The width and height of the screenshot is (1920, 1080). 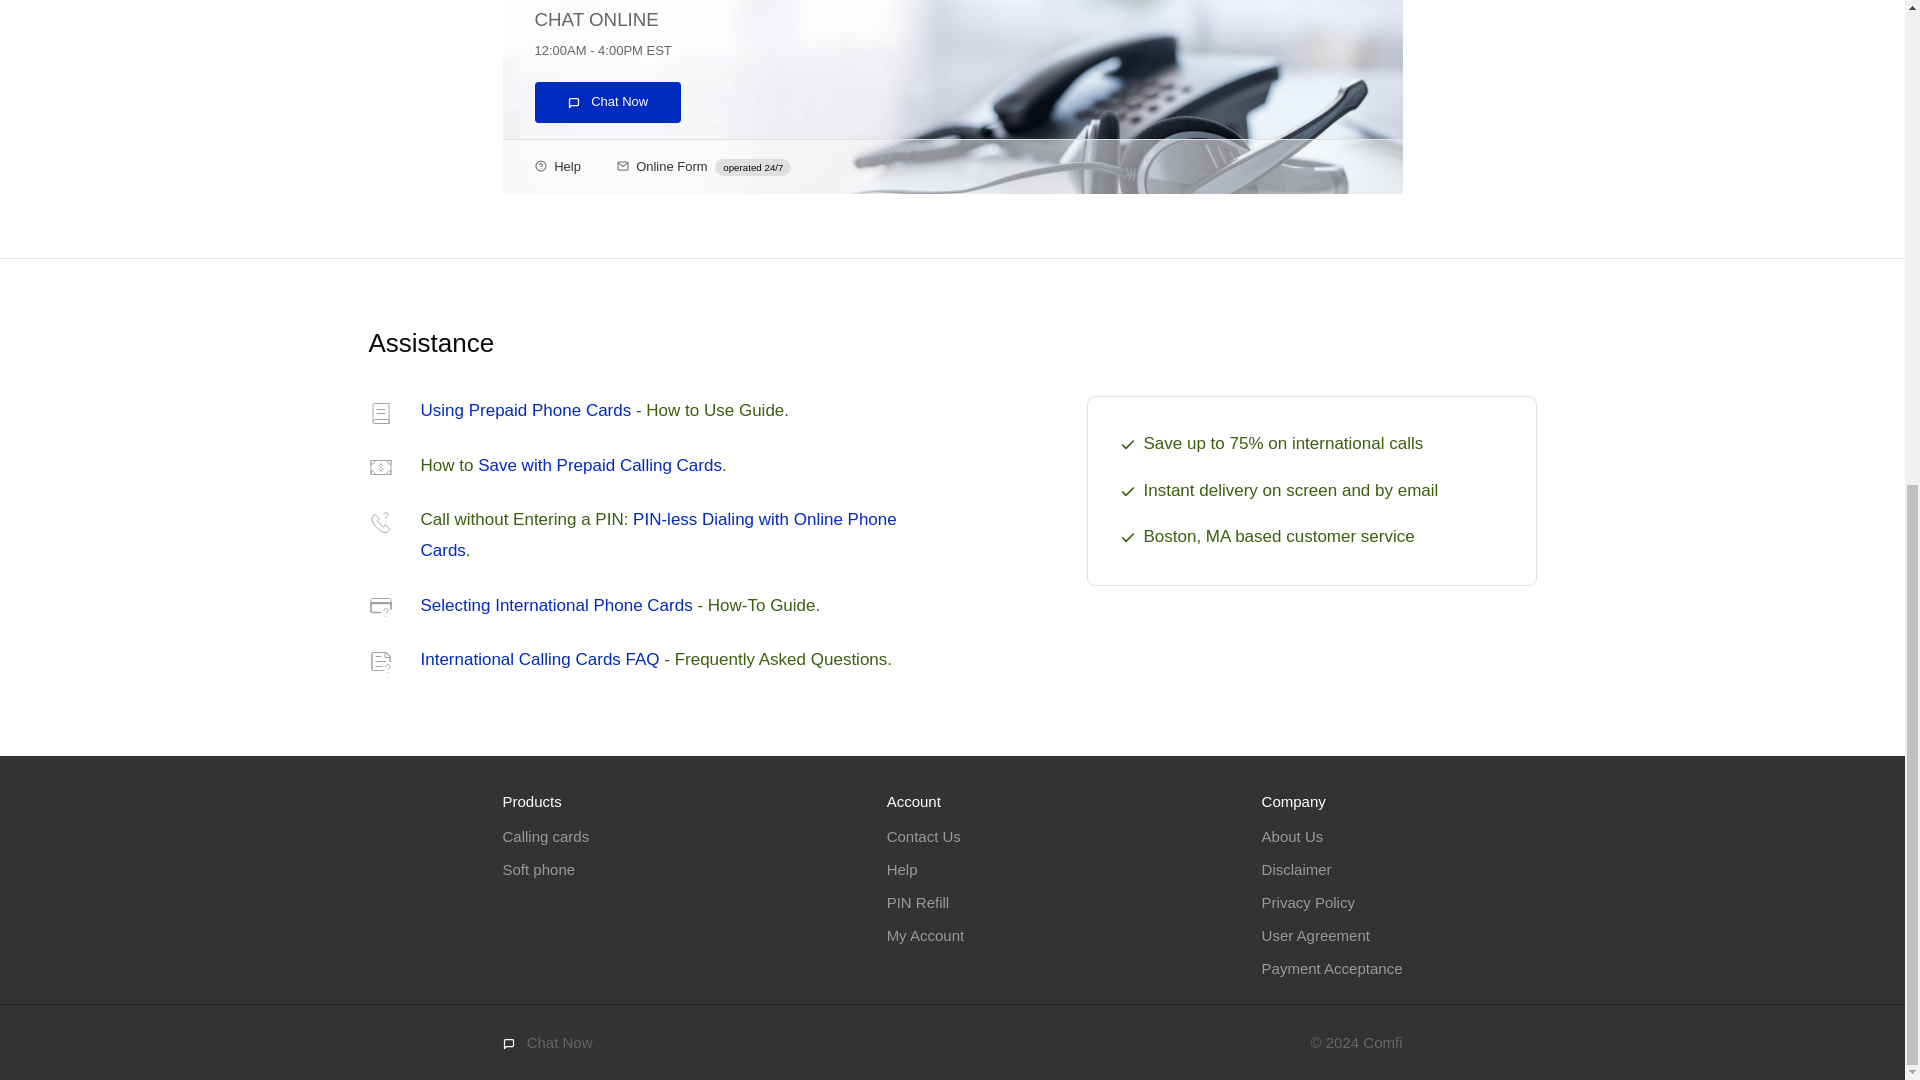 I want to click on User Agreement, so click(x=1316, y=936).